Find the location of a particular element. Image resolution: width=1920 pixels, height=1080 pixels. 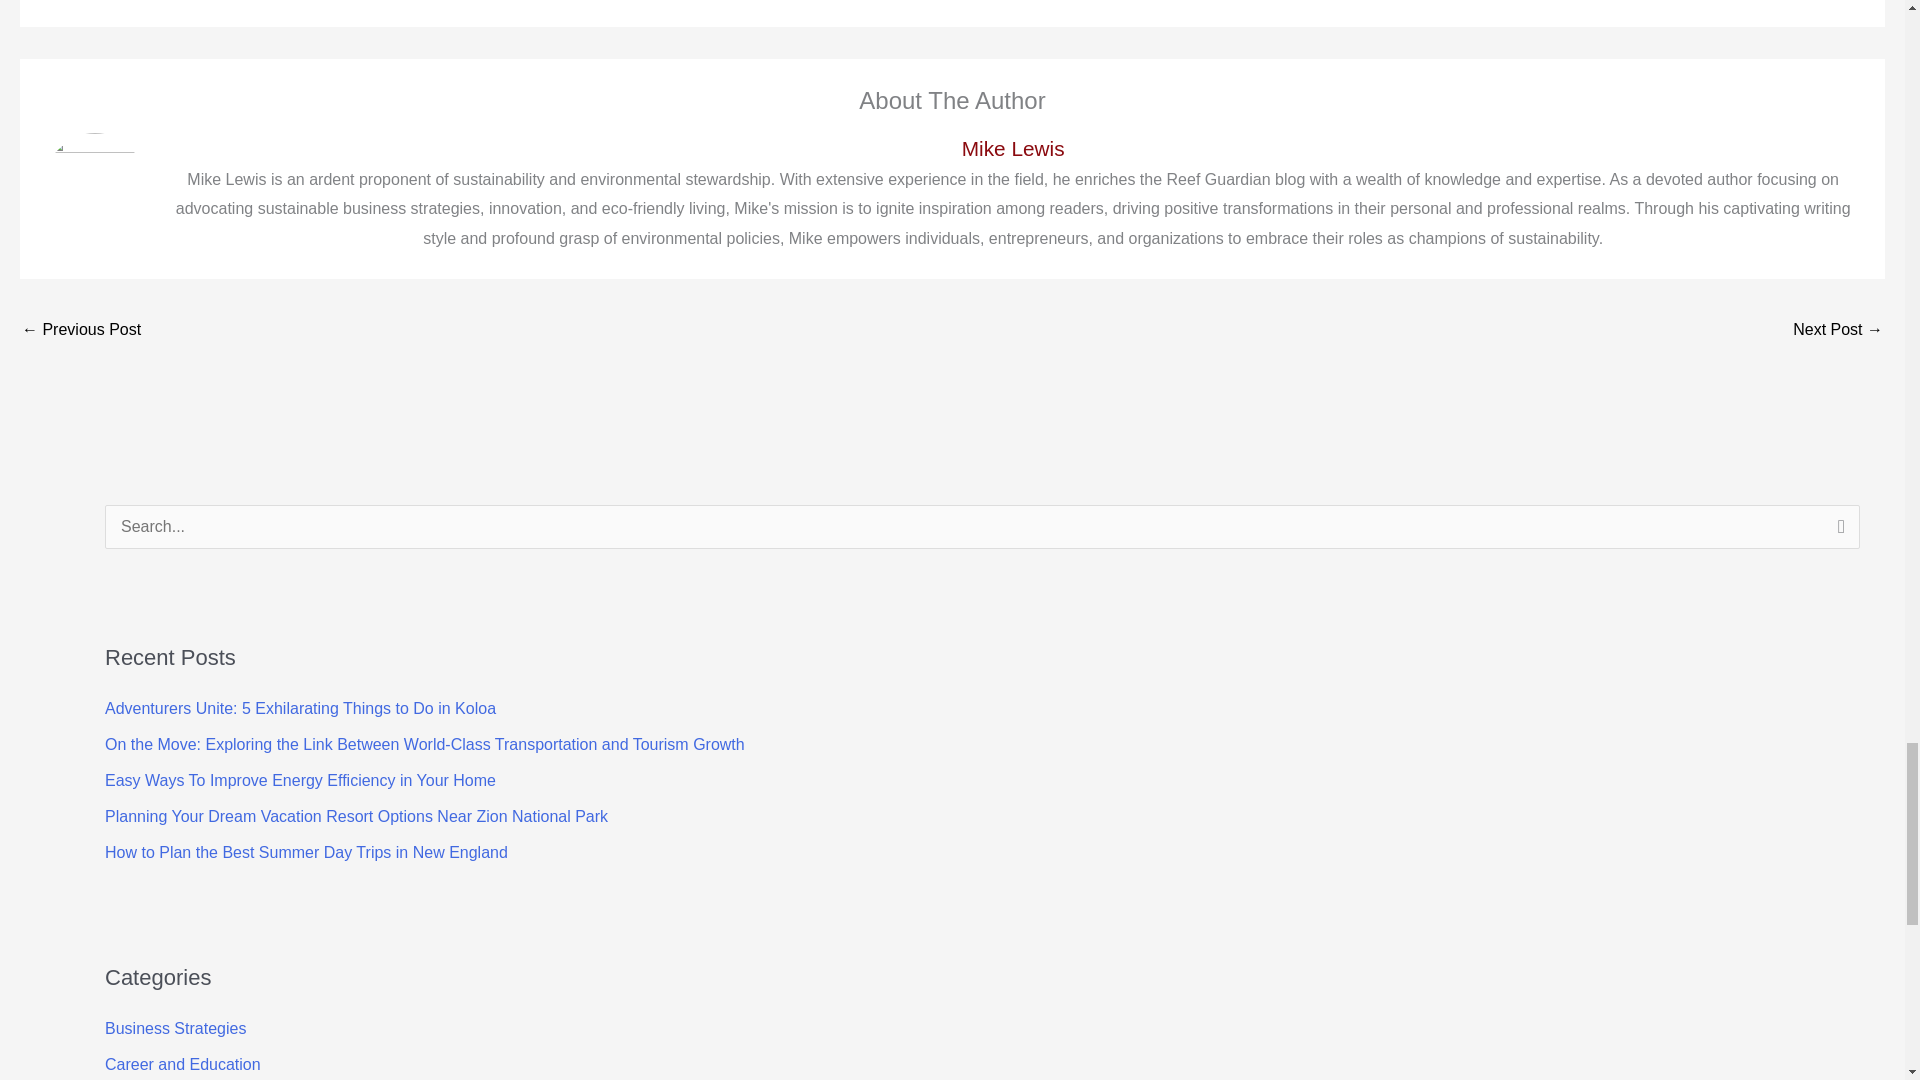

How to Support Kids in their Love for the Arts is located at coordinates (1838, 331).